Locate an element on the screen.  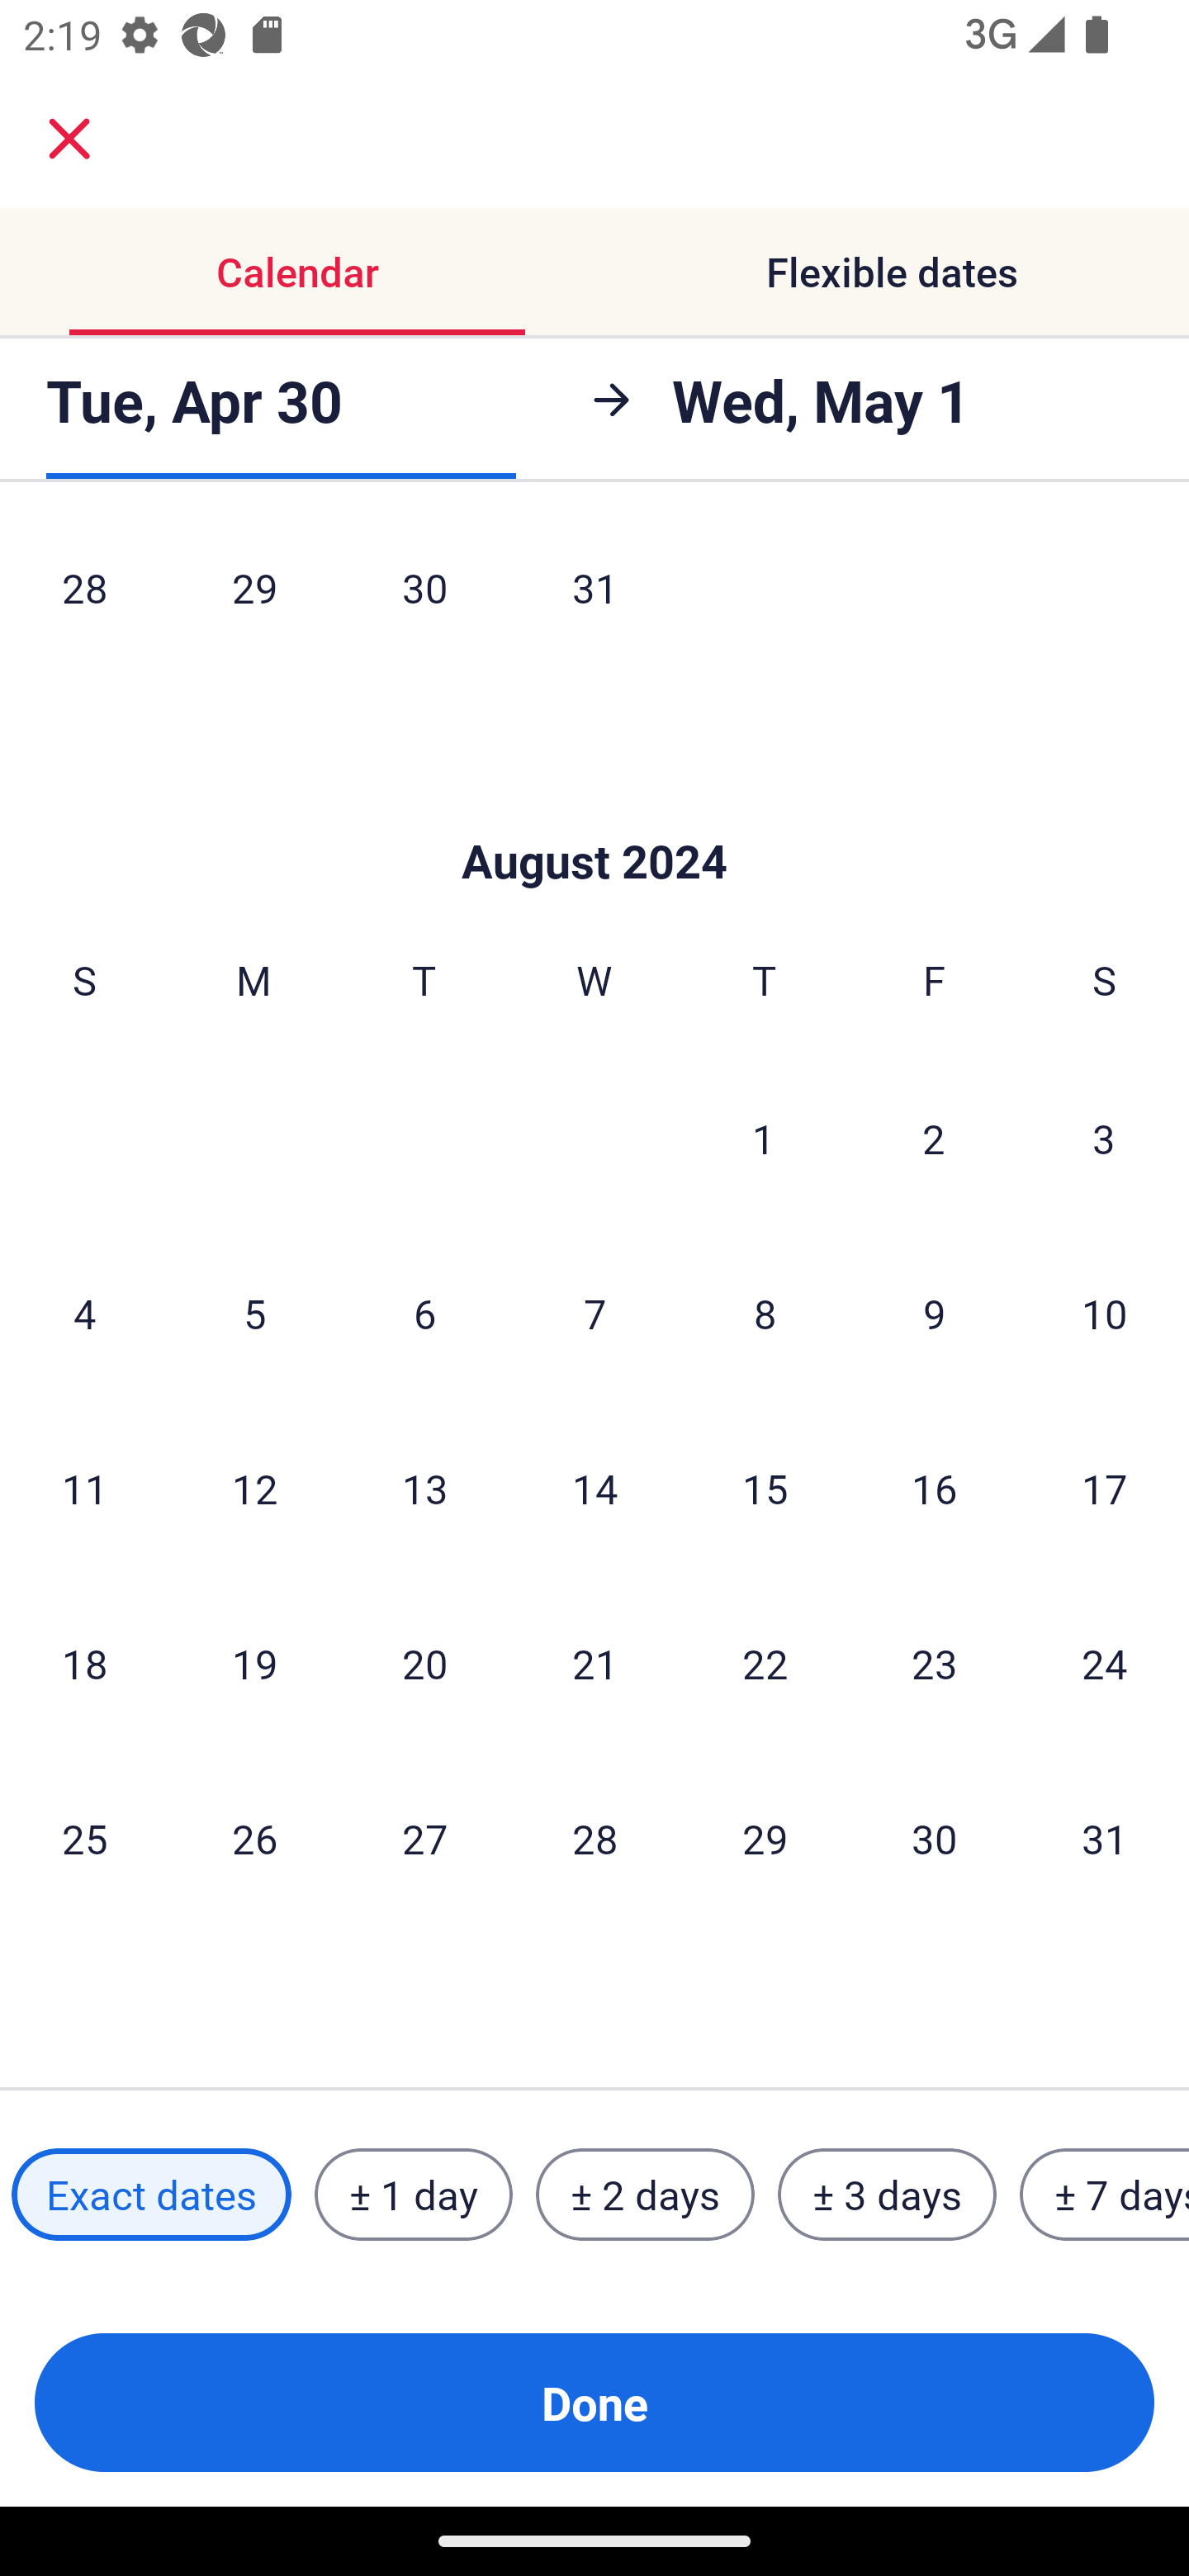
31 Wednesday, July 31, 2024 is located at coordinates (594, 599).